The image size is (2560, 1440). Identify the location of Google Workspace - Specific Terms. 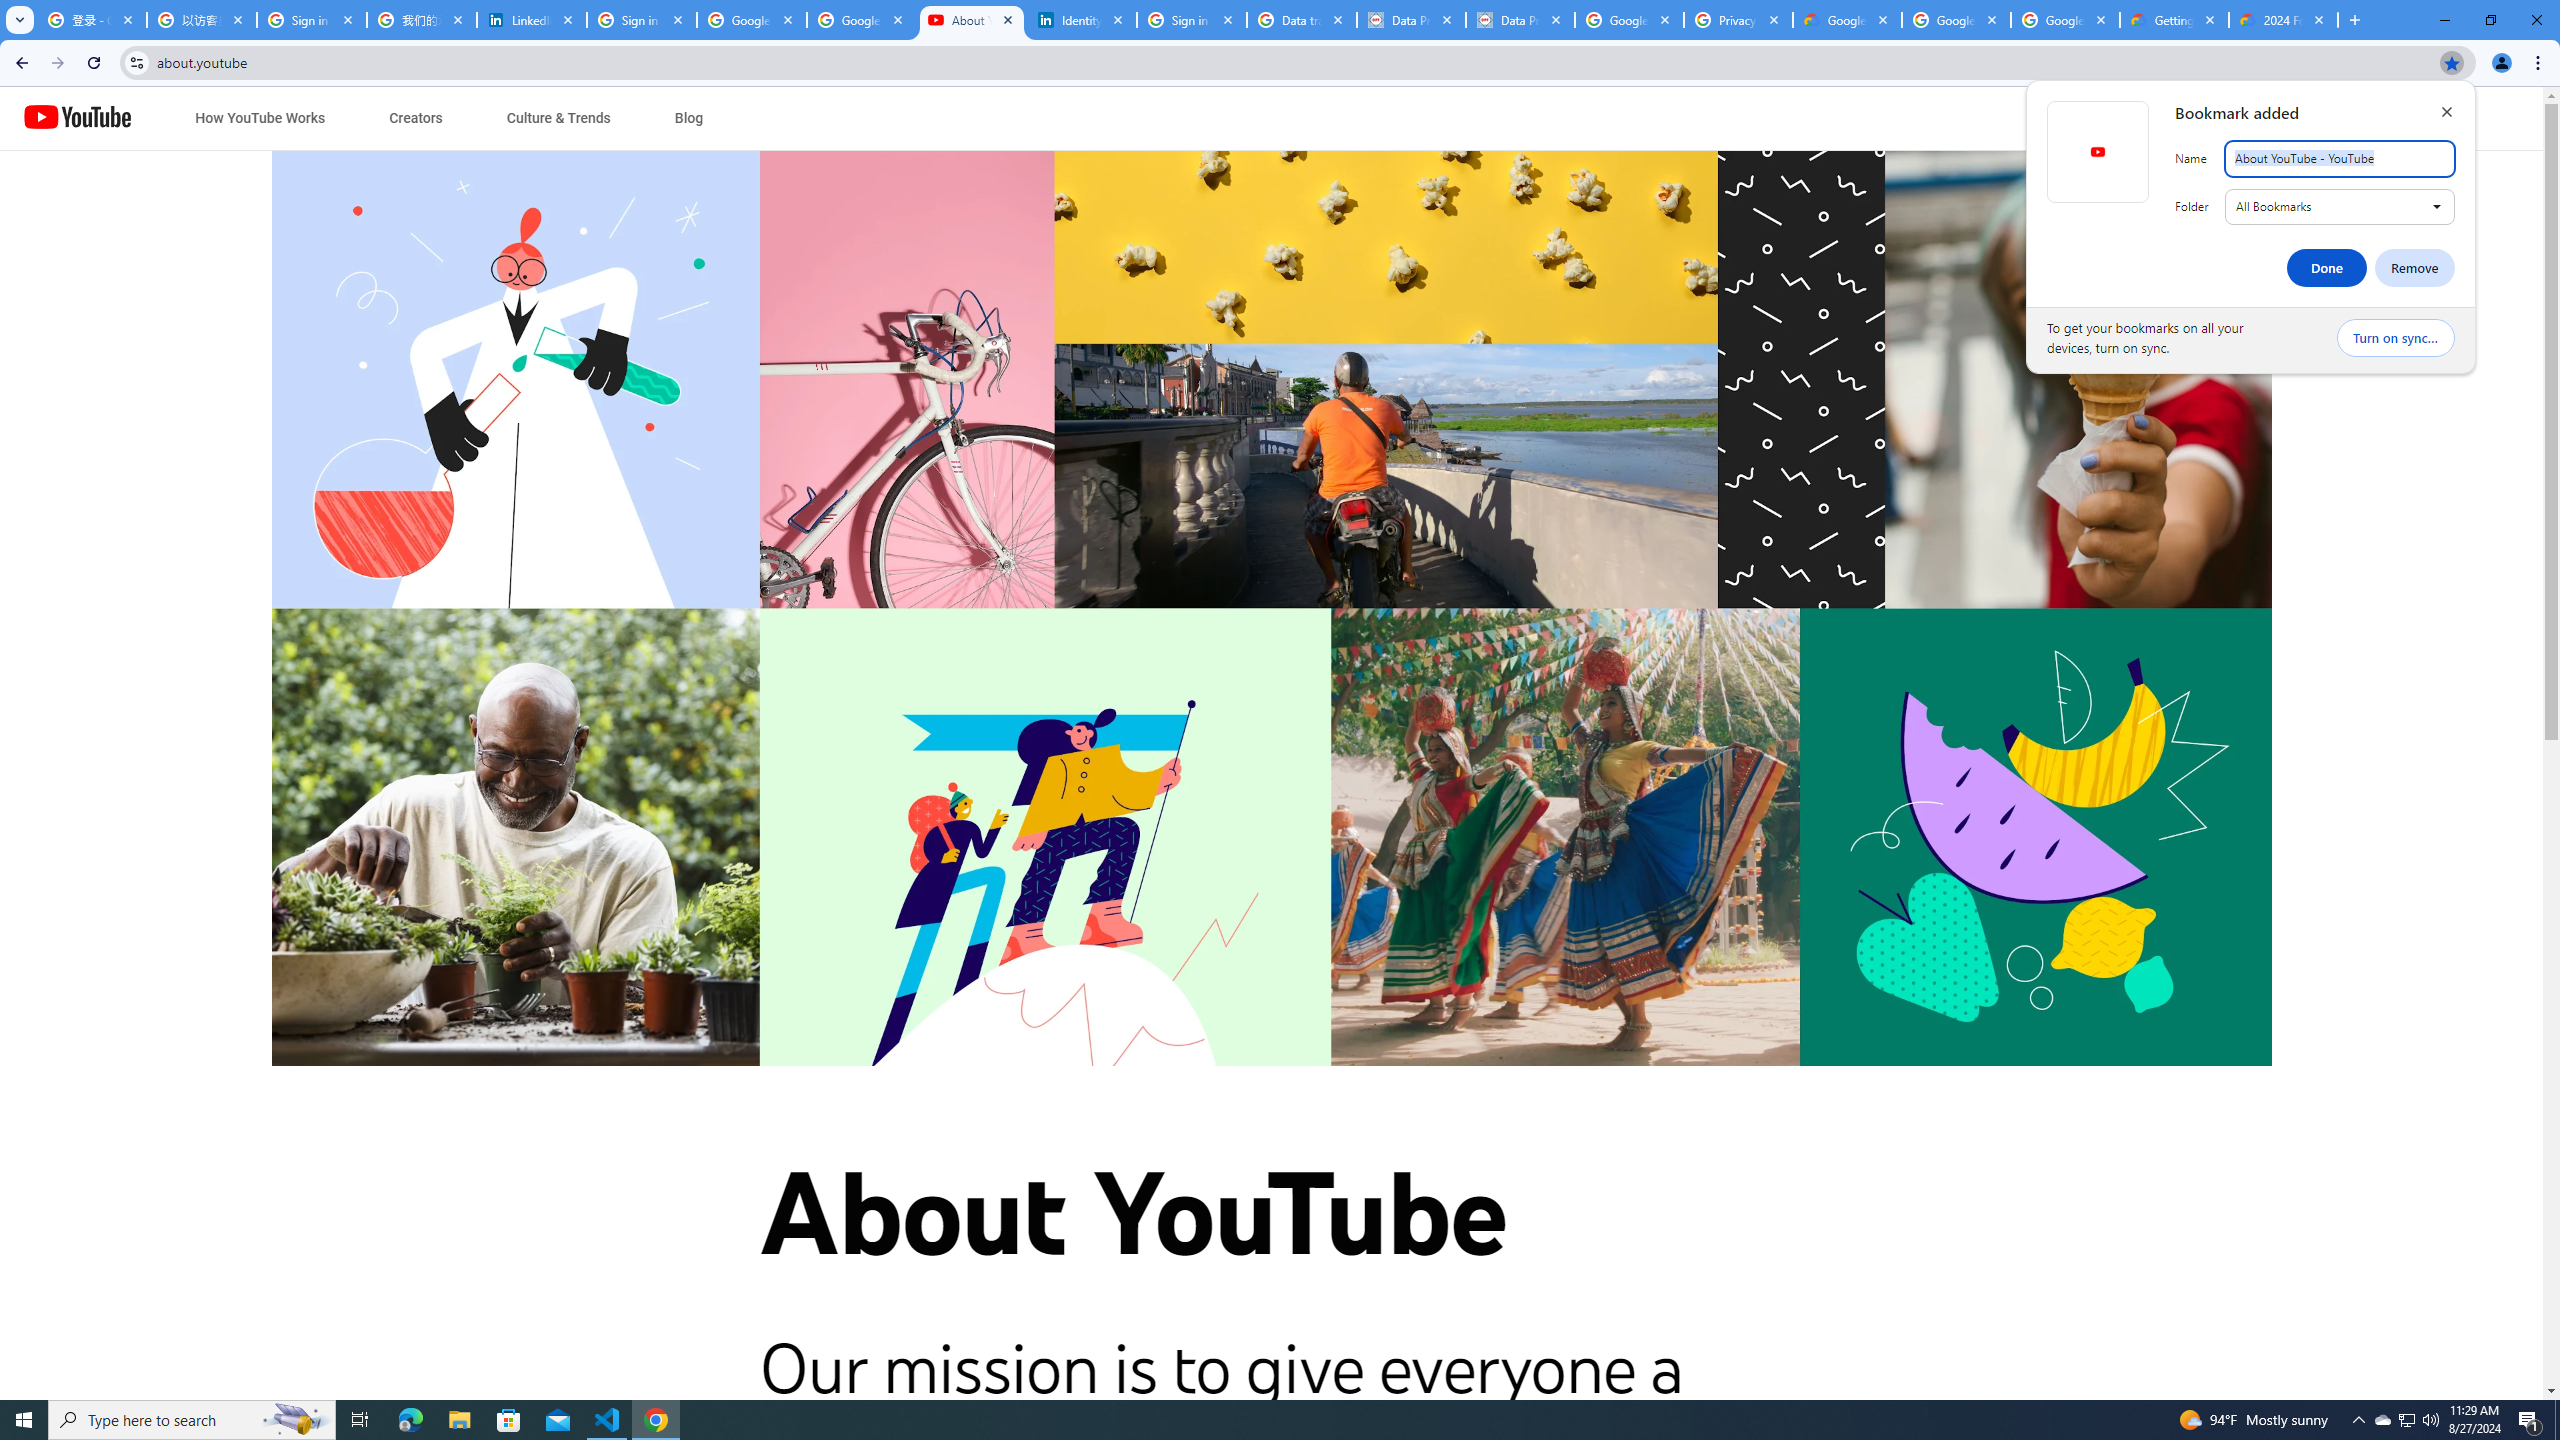
(1955, 20).